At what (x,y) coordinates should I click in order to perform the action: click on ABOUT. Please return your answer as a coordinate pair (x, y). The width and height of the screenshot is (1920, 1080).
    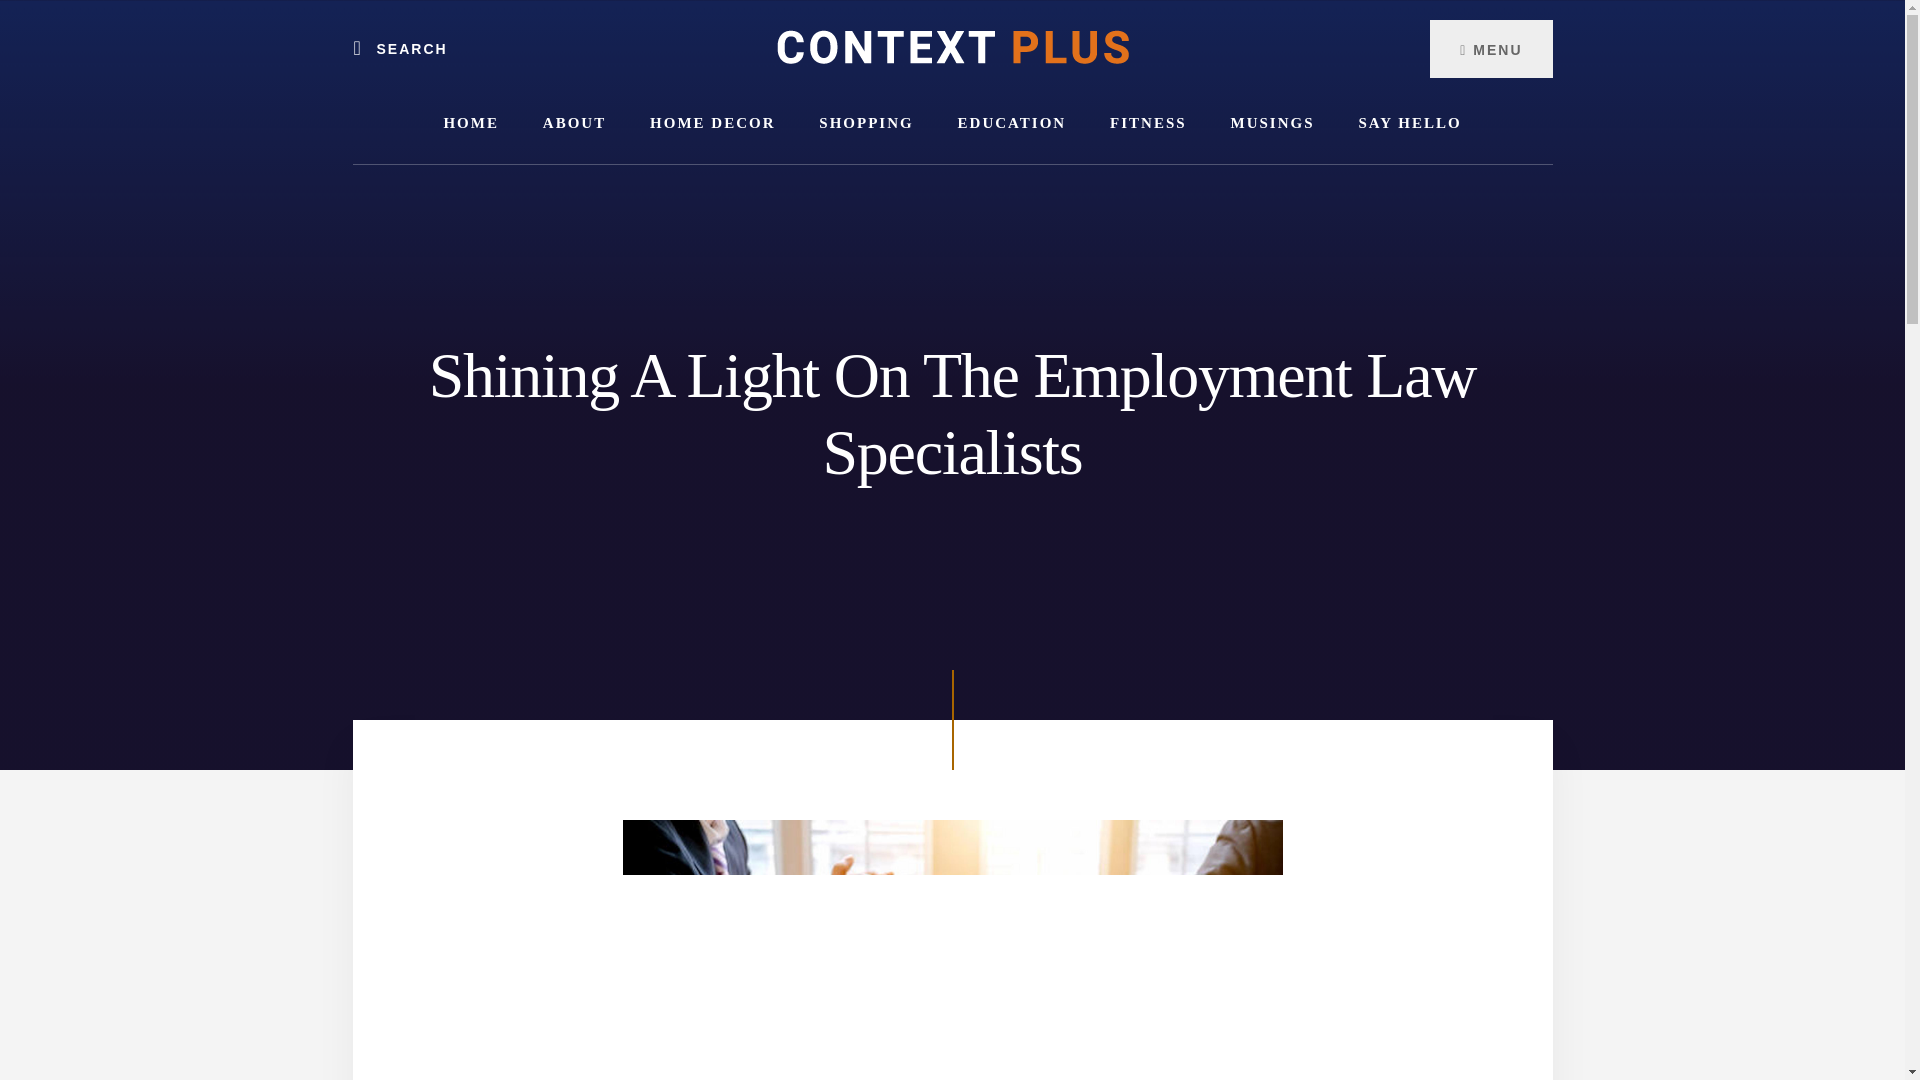
    Looking at the image, I should click on (574, 124).